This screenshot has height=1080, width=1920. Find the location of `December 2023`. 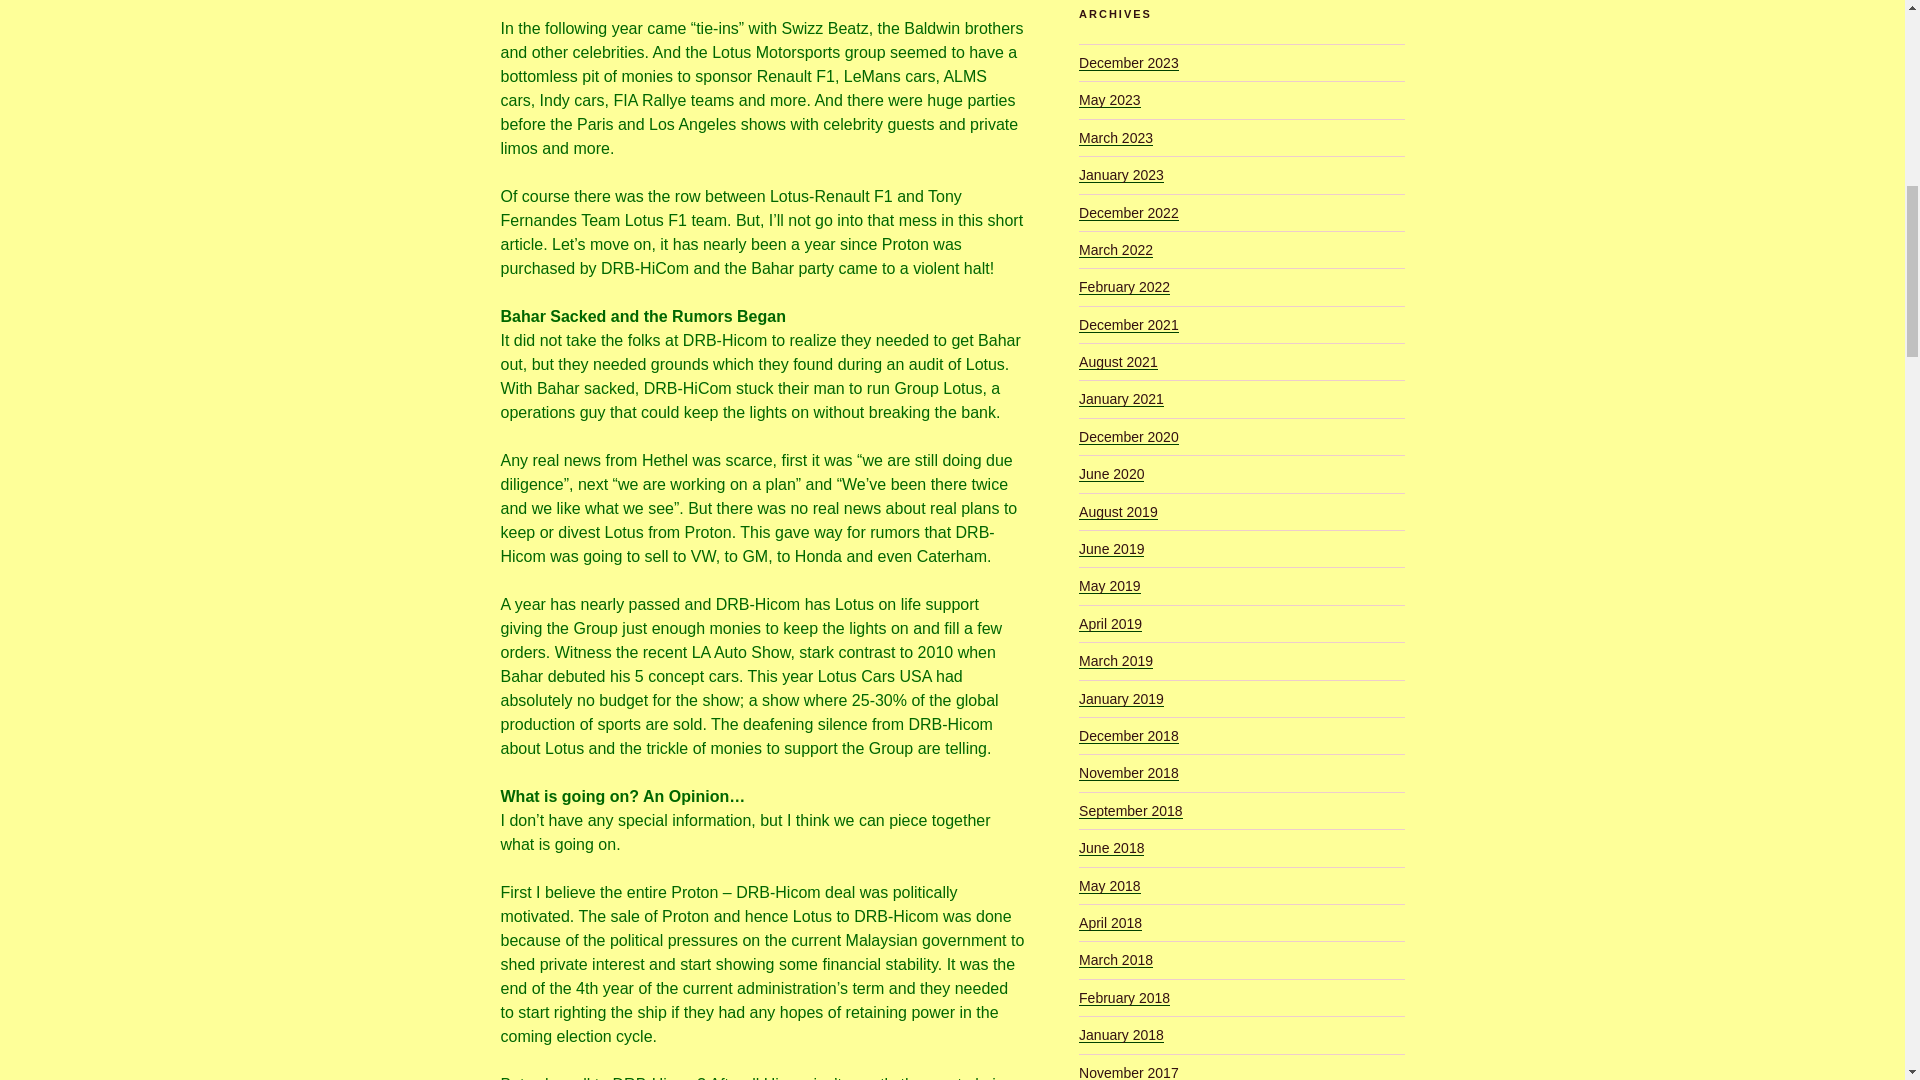

December 2023 is located at coordinates (1128, 63).